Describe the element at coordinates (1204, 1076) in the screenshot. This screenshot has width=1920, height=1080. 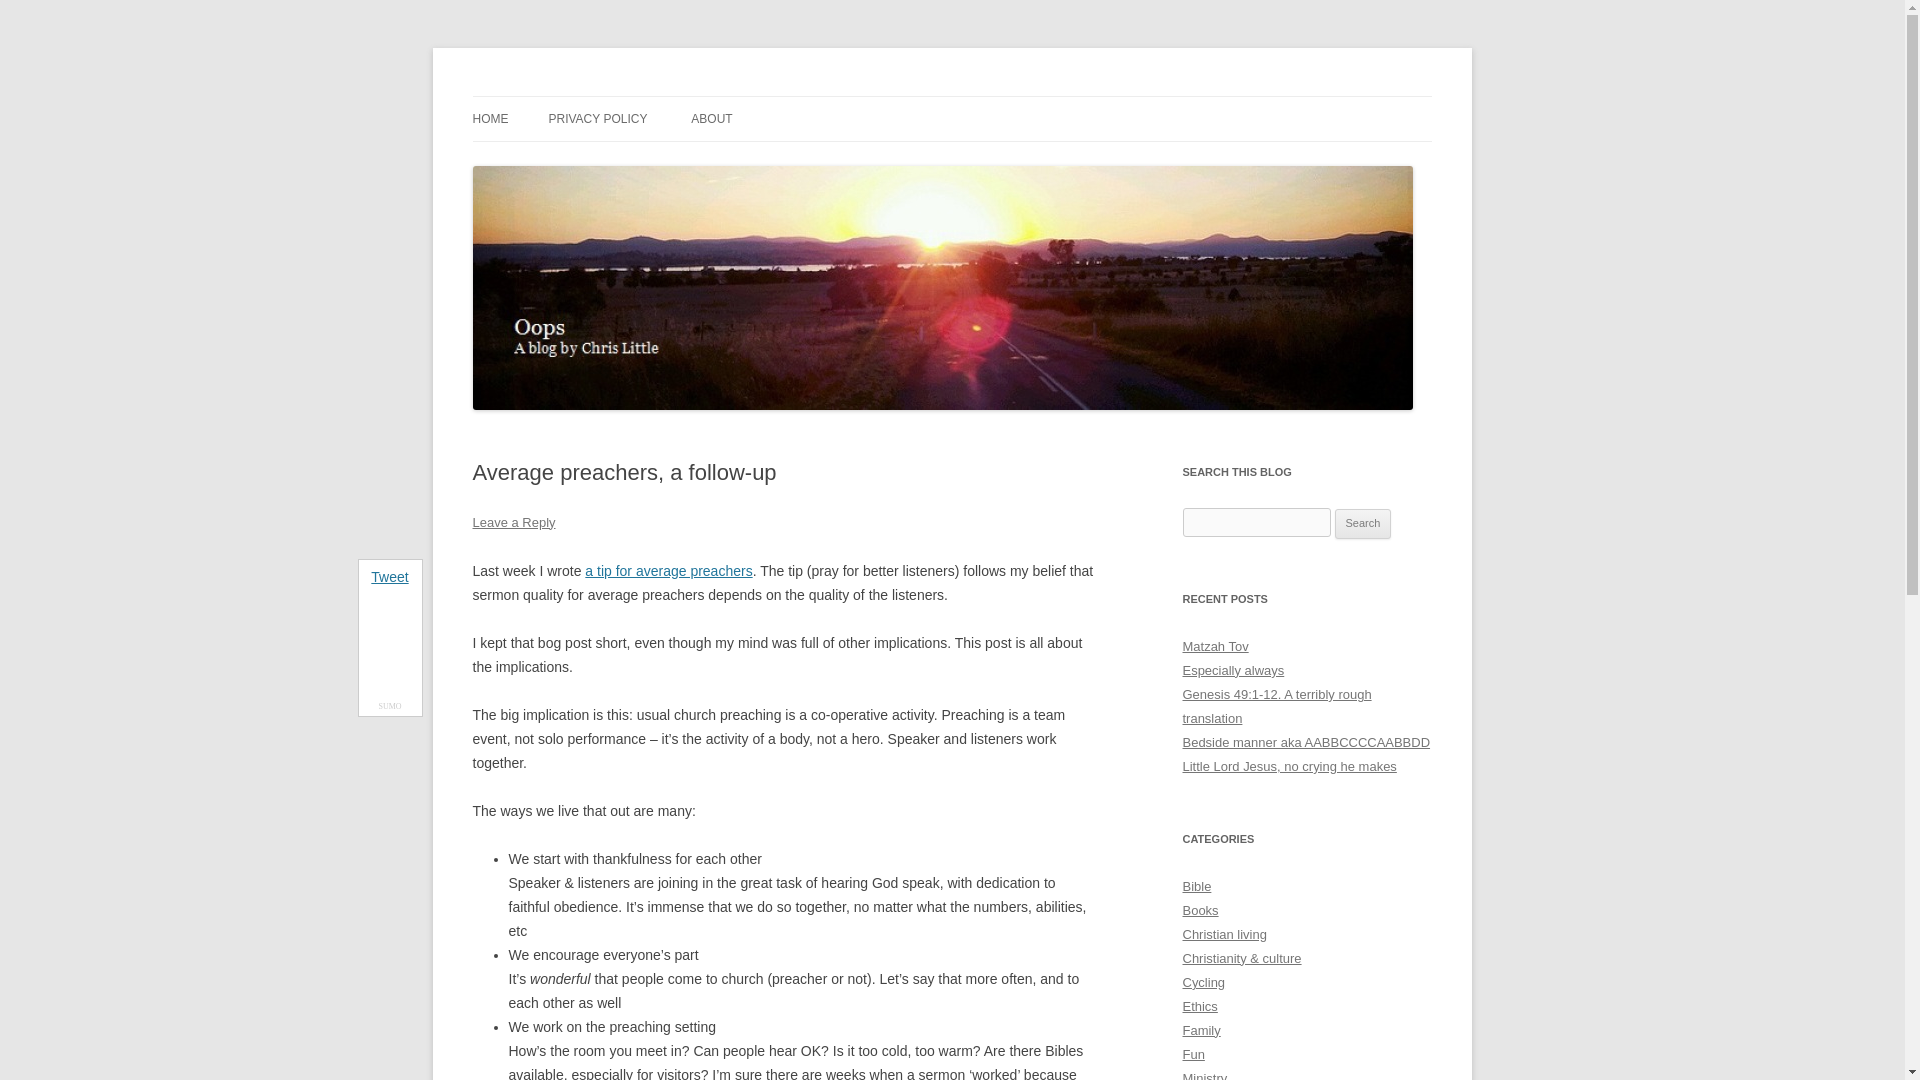
I see `Ministry` at that location.